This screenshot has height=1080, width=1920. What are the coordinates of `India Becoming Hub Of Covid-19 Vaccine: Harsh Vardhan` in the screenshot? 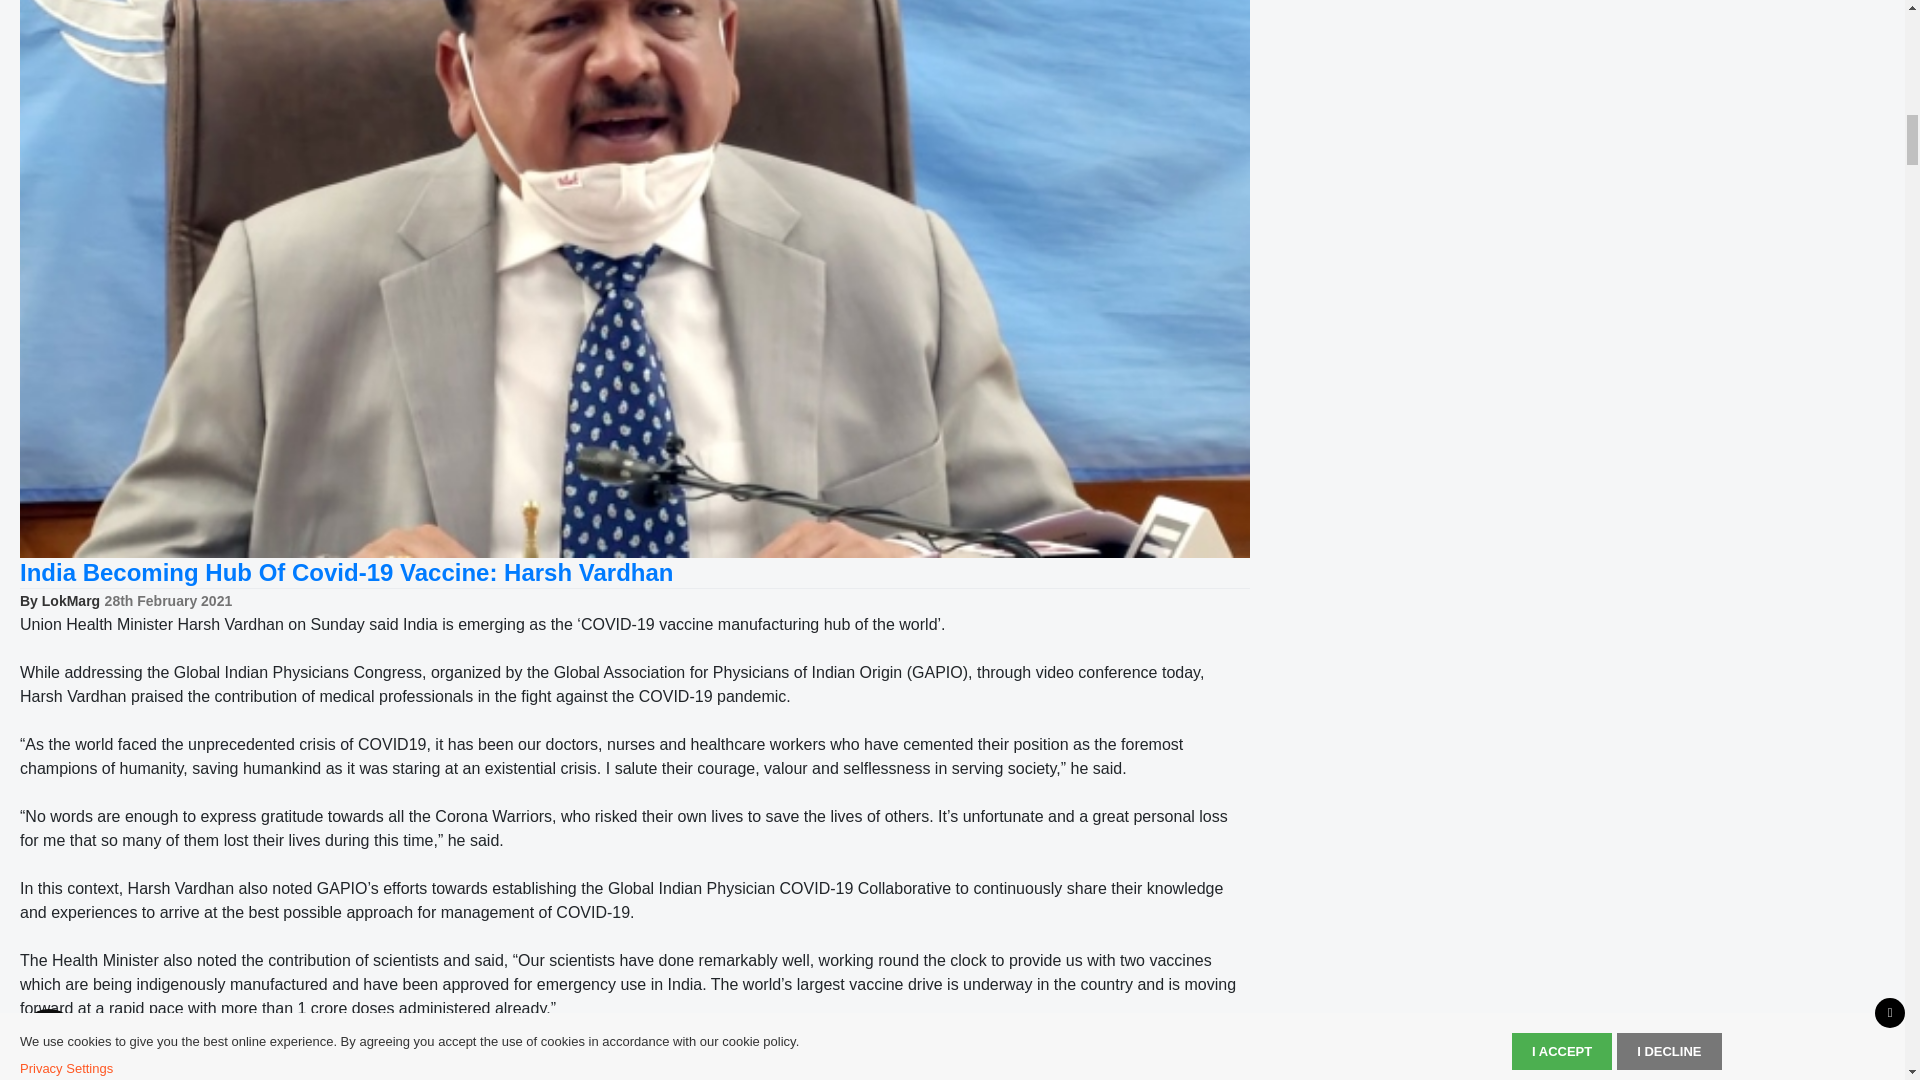 It's located at (346, 572).